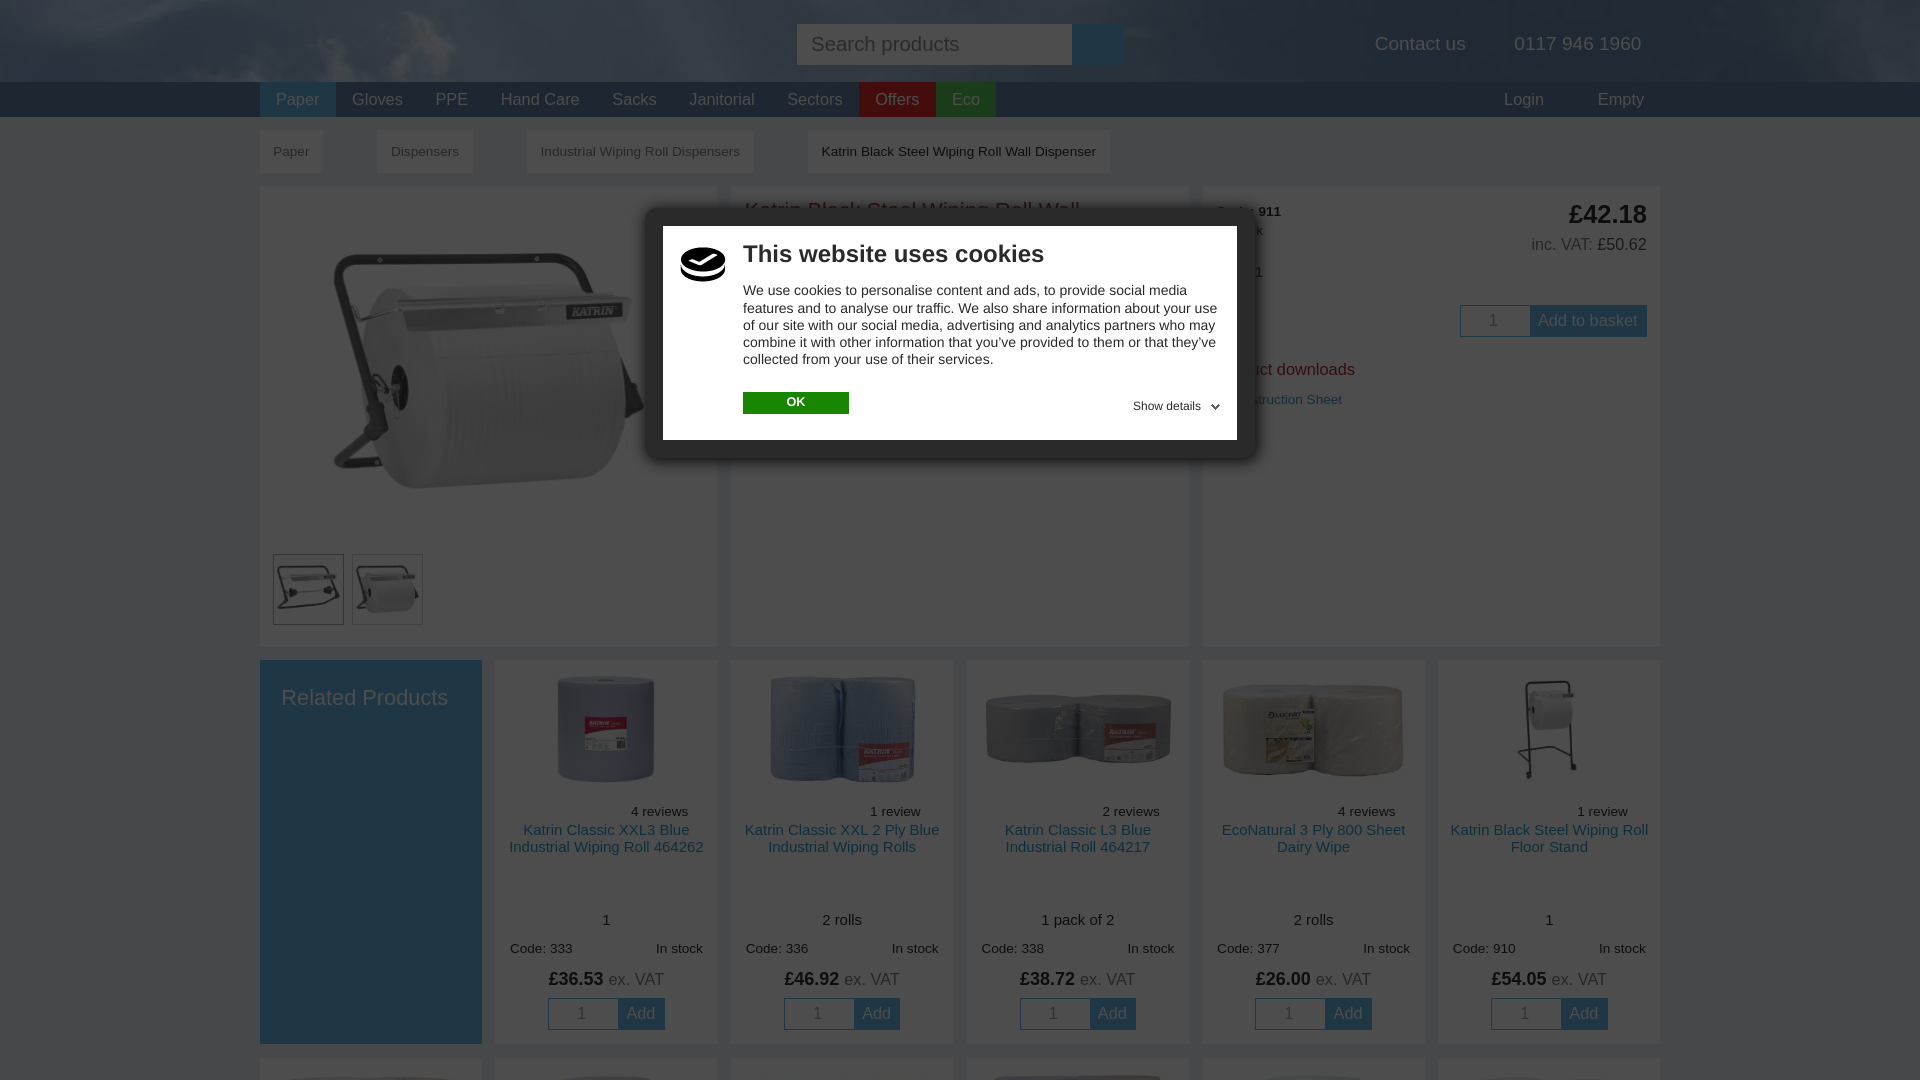  I want to click on 1, so click(1494, 320).